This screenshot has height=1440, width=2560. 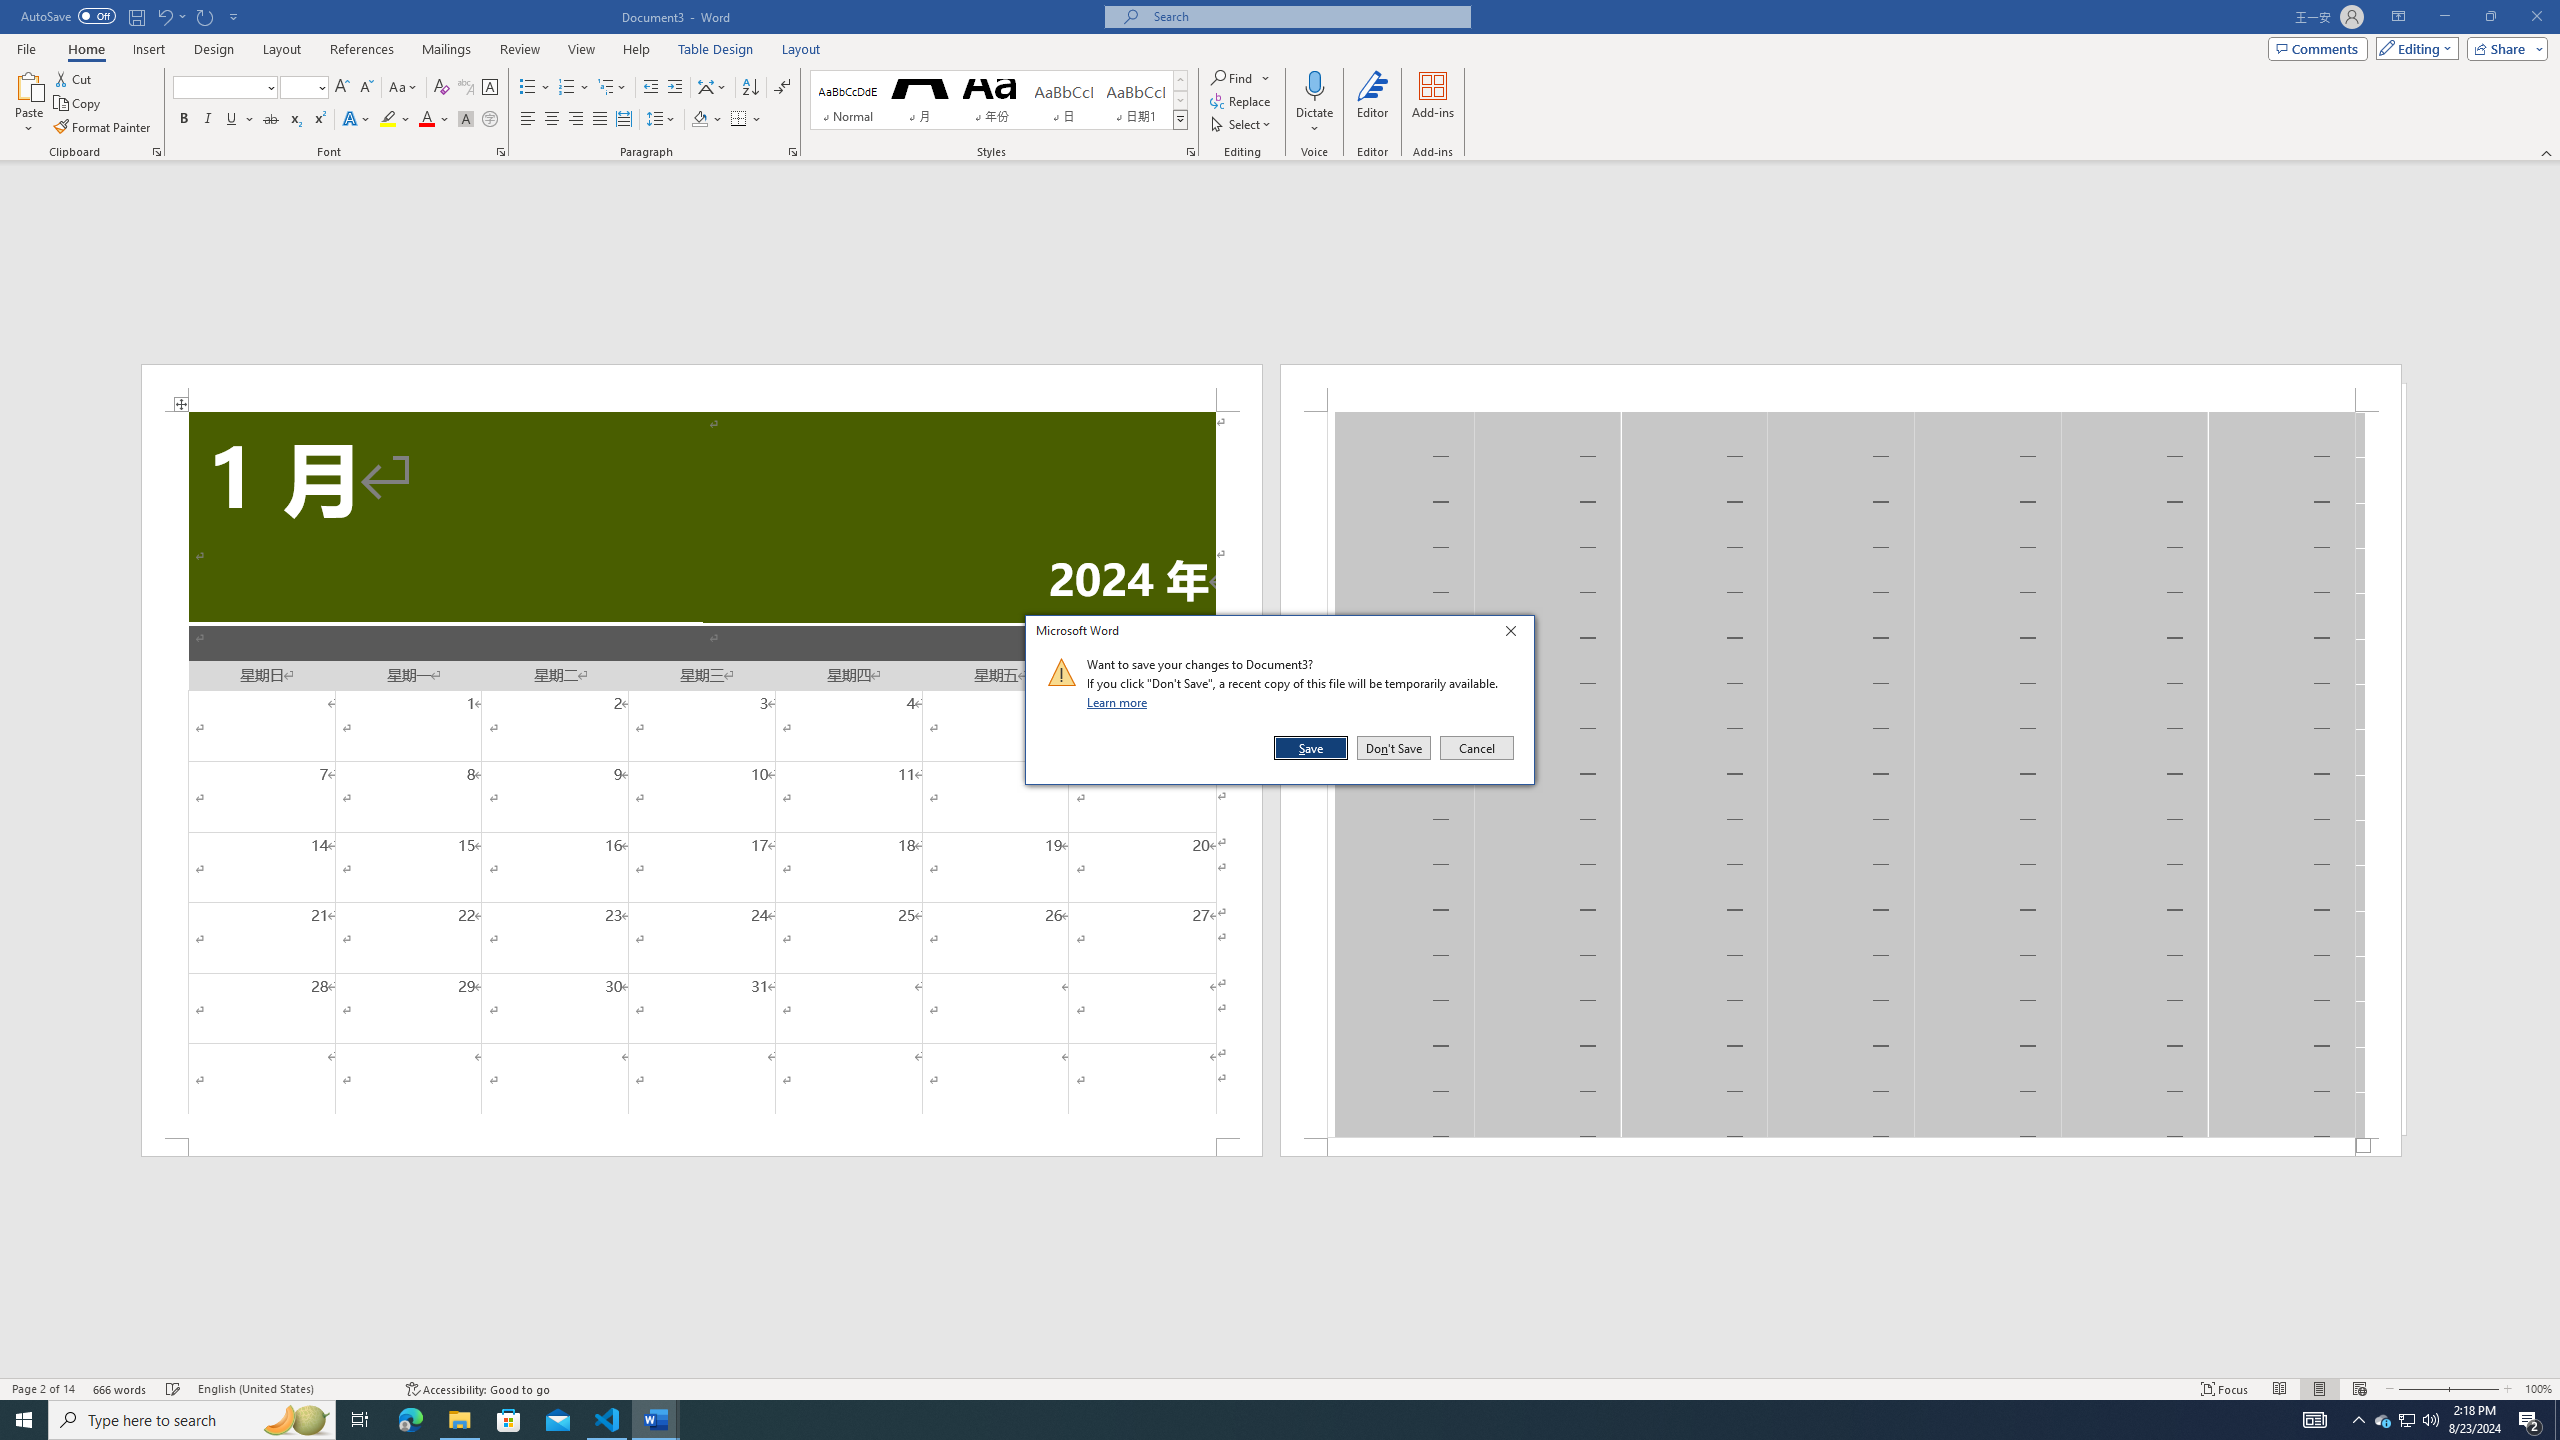 I want to click on Decrease Indent, so click(x=652, y=88).